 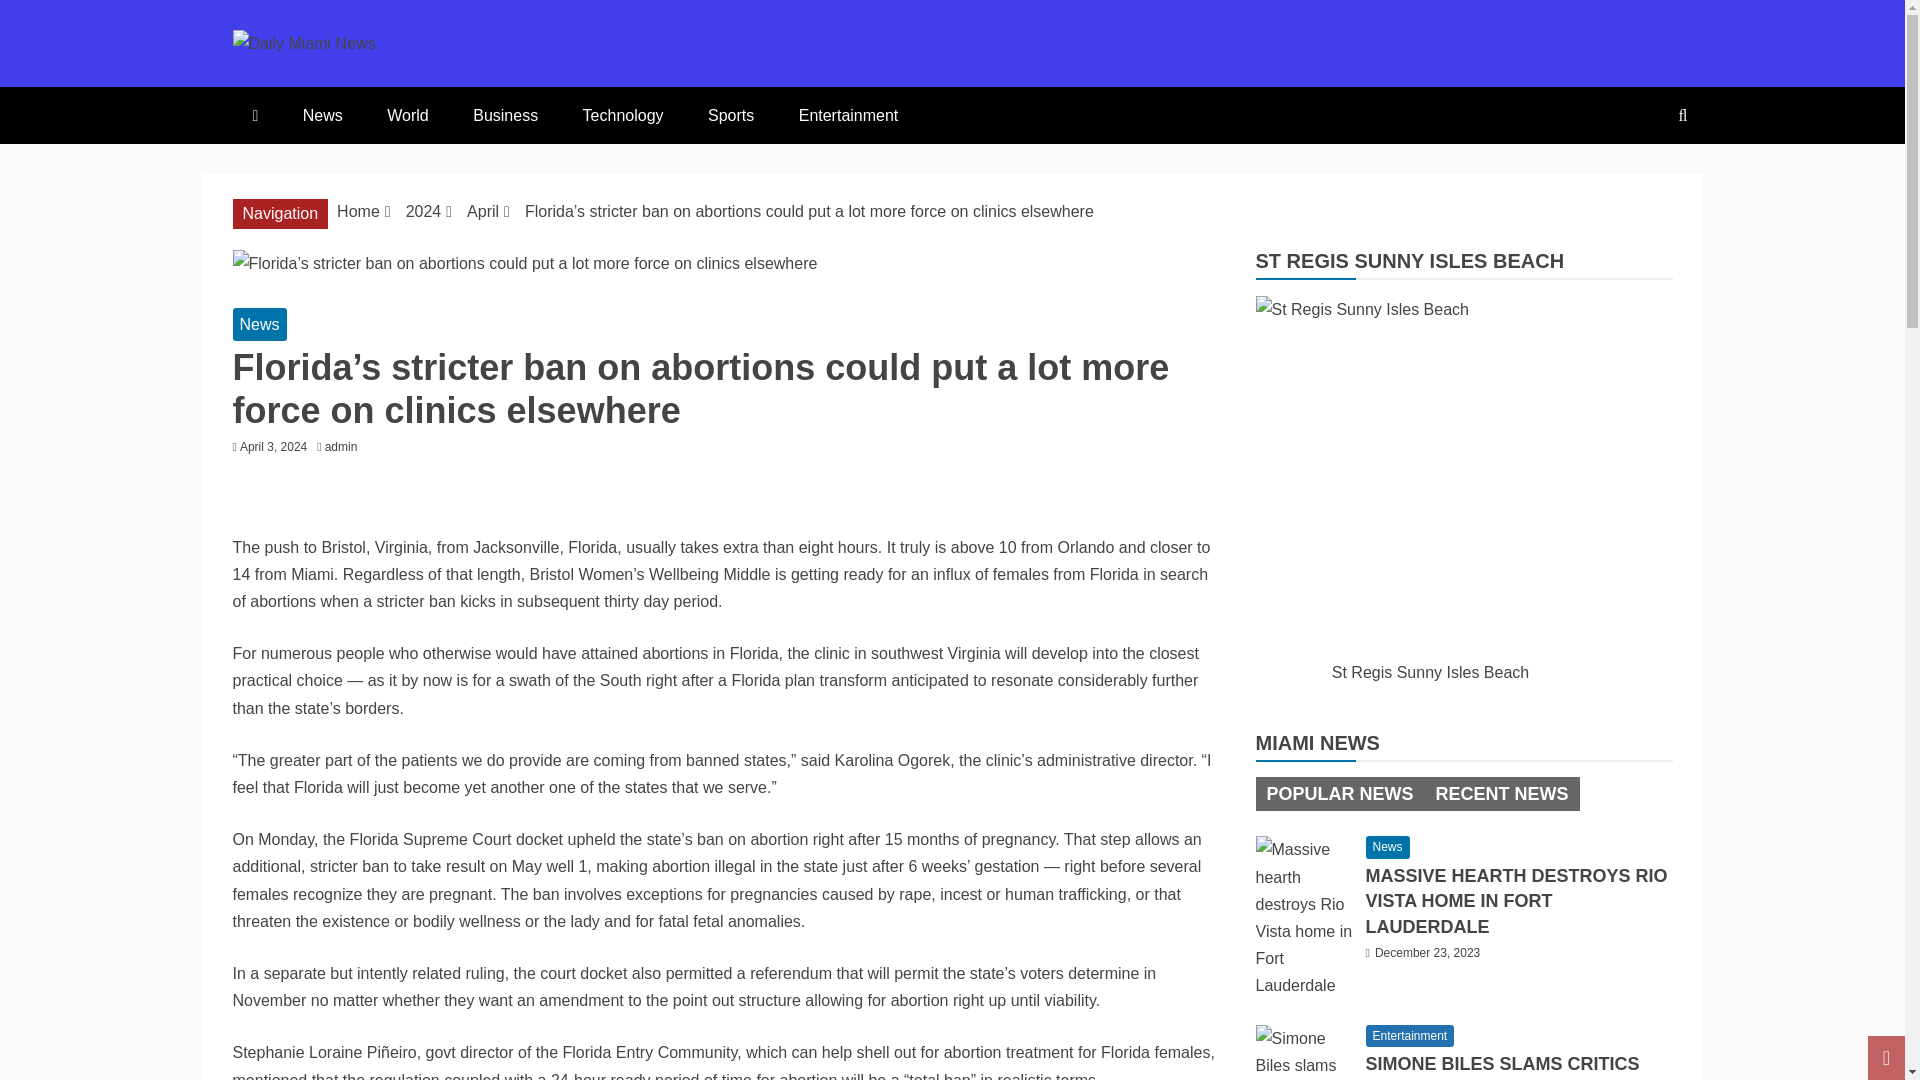 What do you see at coordinates (346, 446) in the screenshot?
I see `admin` at bounding box center [346, 446].